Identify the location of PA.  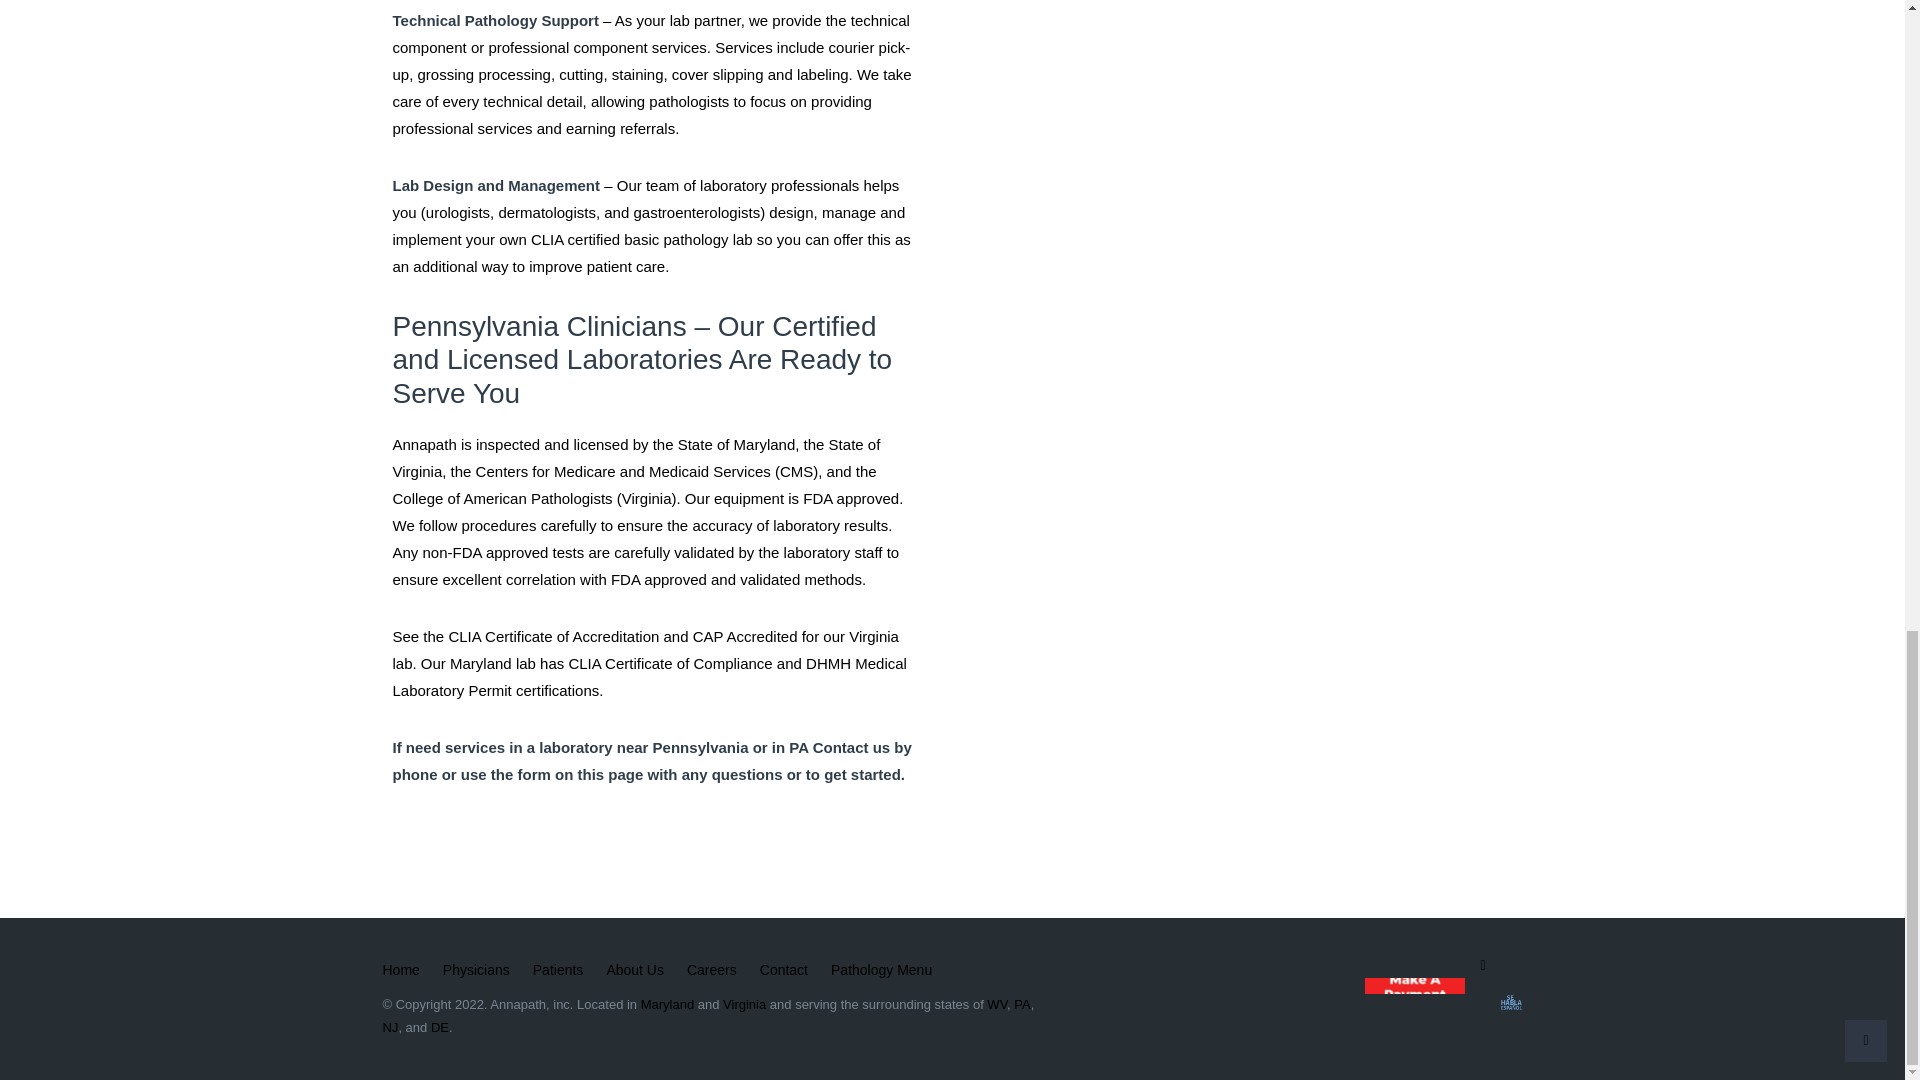
(1021, 1004).